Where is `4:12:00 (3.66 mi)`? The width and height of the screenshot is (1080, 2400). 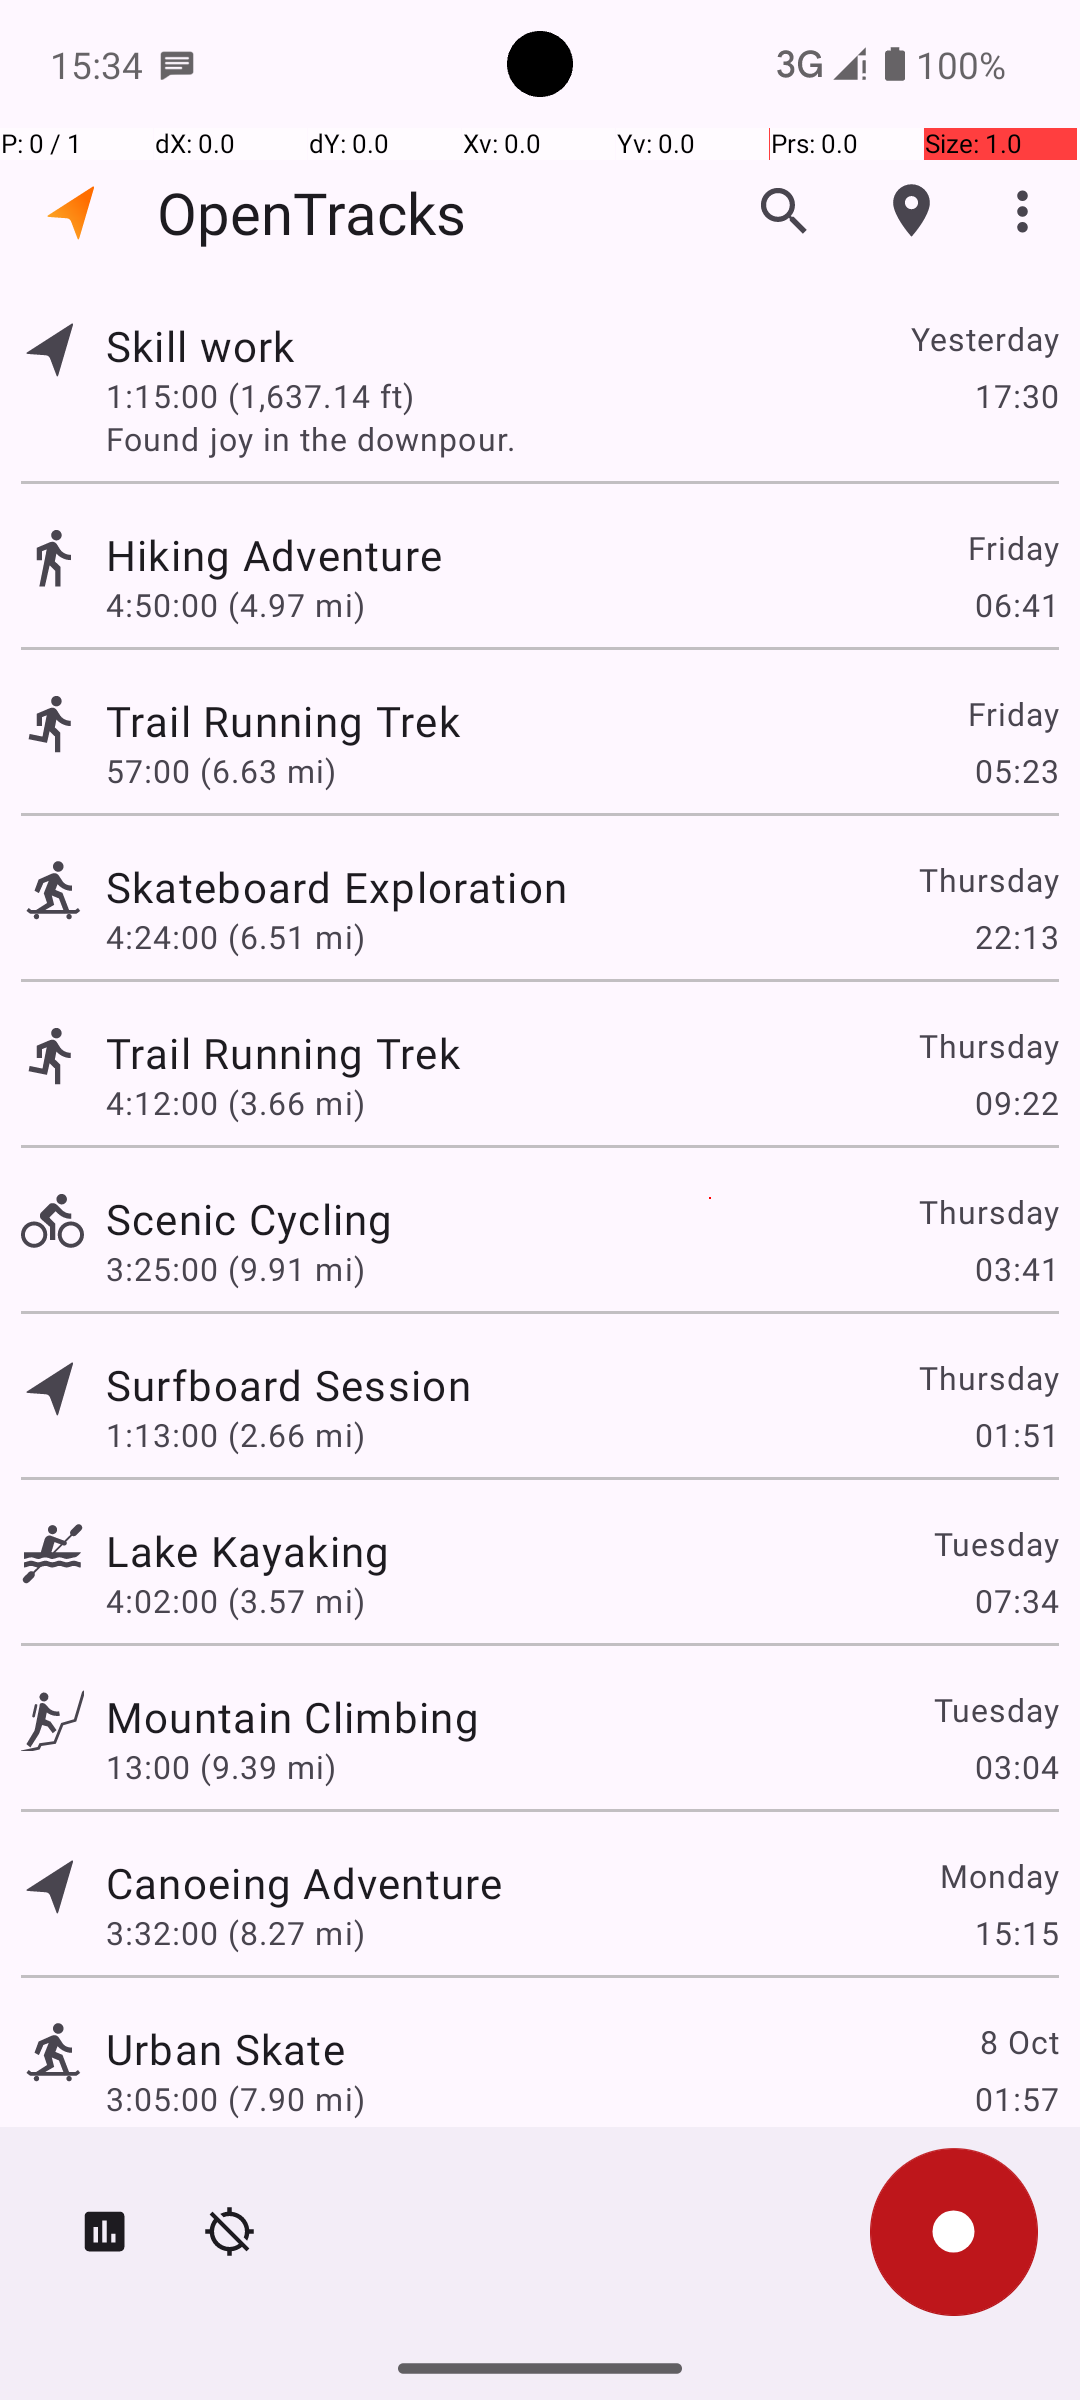 4:12:00 (3.66 mi) is located at coordinates (236, 1102).